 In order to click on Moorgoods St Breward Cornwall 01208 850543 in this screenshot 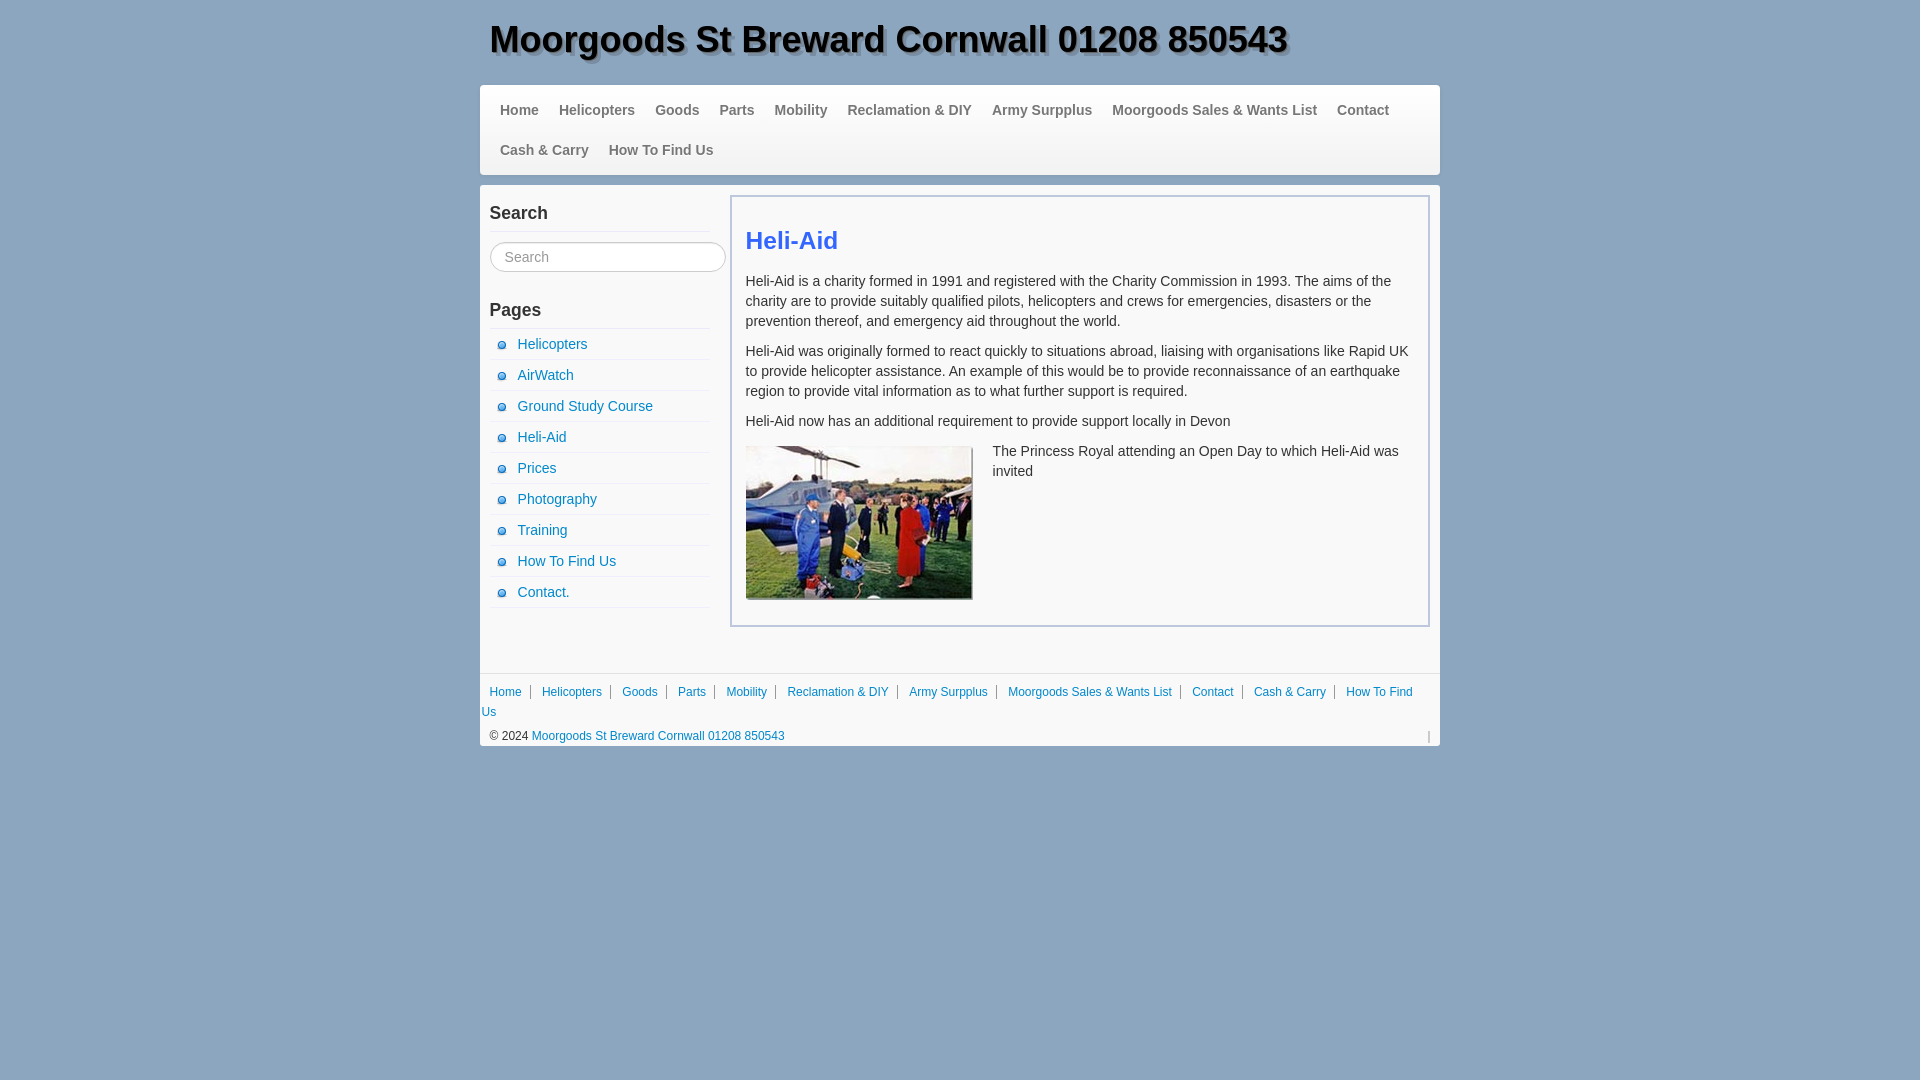, I will do `click(656, 736)`.